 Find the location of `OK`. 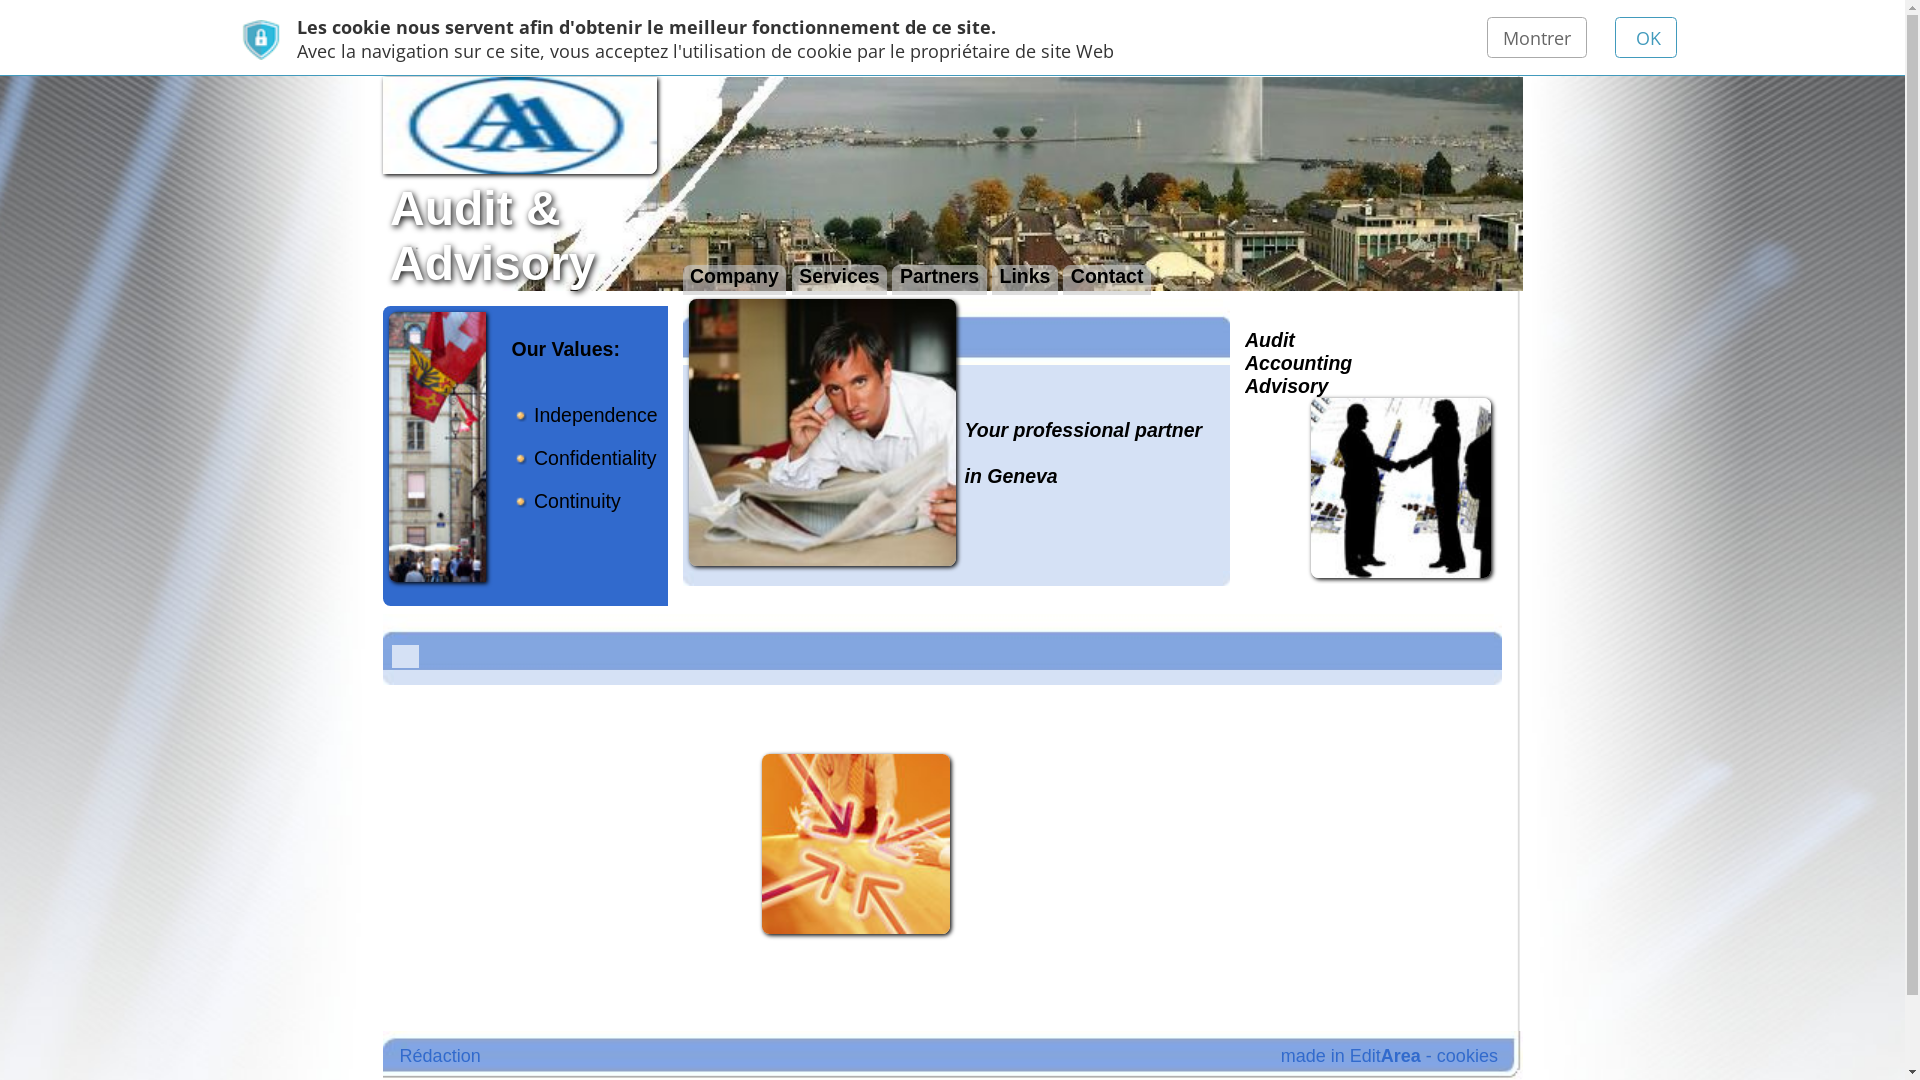

OK is located at coordinates (1096, 24).